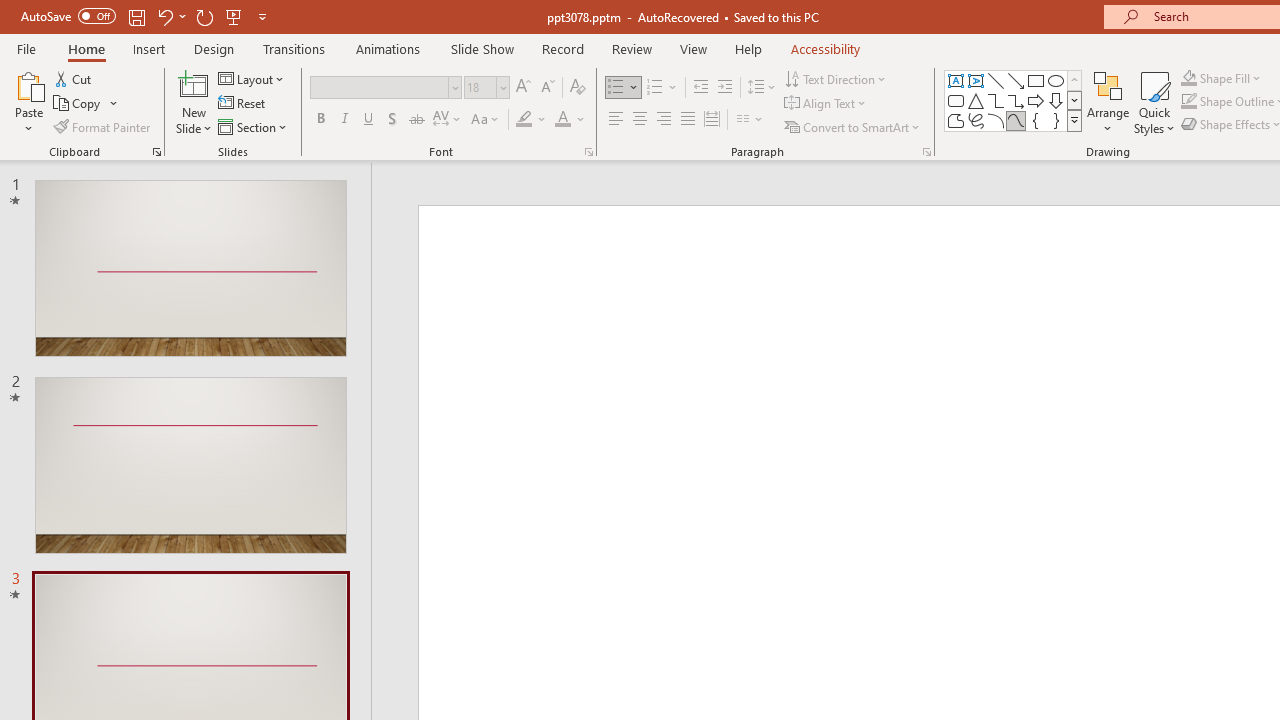 This screenshot has width=1280, height=720. Describe the element at coordinates (103, 126) in the screenshot. I see `Format Painter` at that location.